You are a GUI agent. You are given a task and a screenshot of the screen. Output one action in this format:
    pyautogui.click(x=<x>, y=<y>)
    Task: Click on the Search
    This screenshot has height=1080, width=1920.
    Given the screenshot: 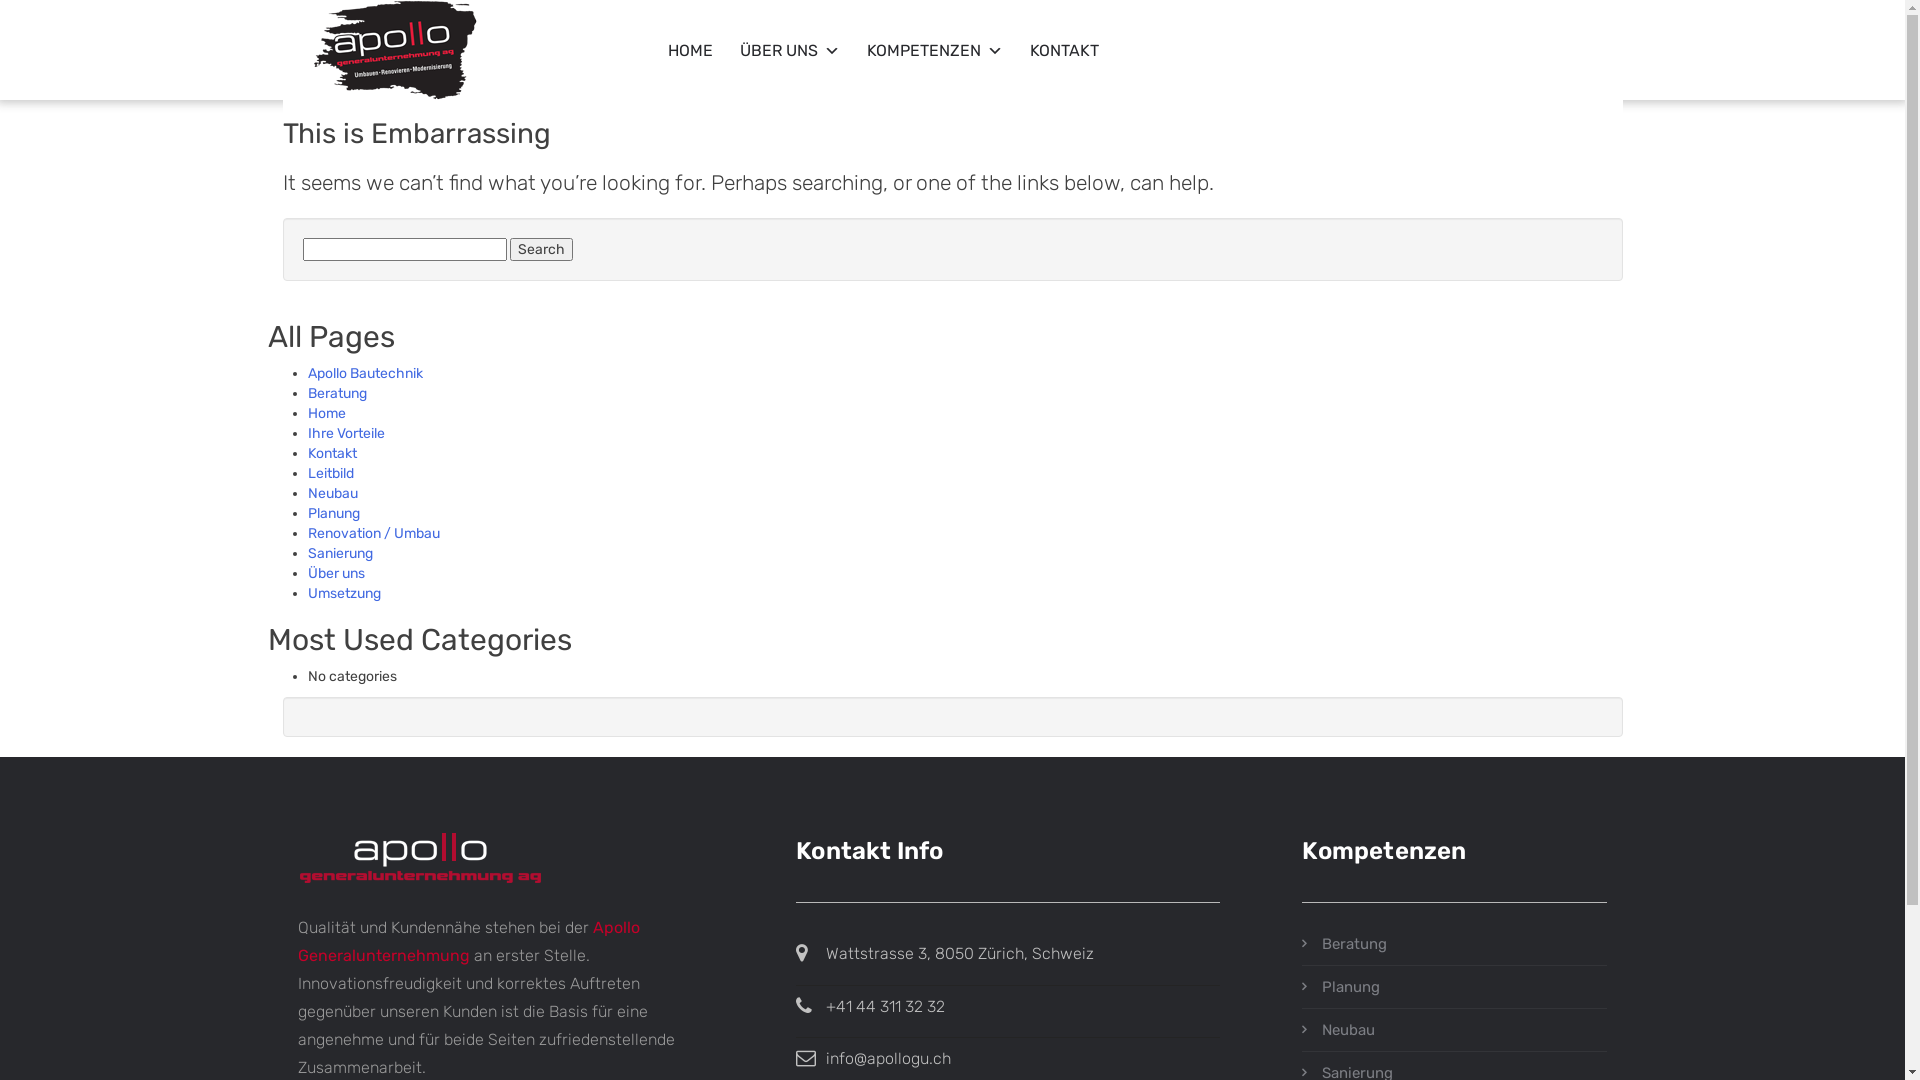 What is the action you would take?
    pyautogui.click(x=542, y=250)
    